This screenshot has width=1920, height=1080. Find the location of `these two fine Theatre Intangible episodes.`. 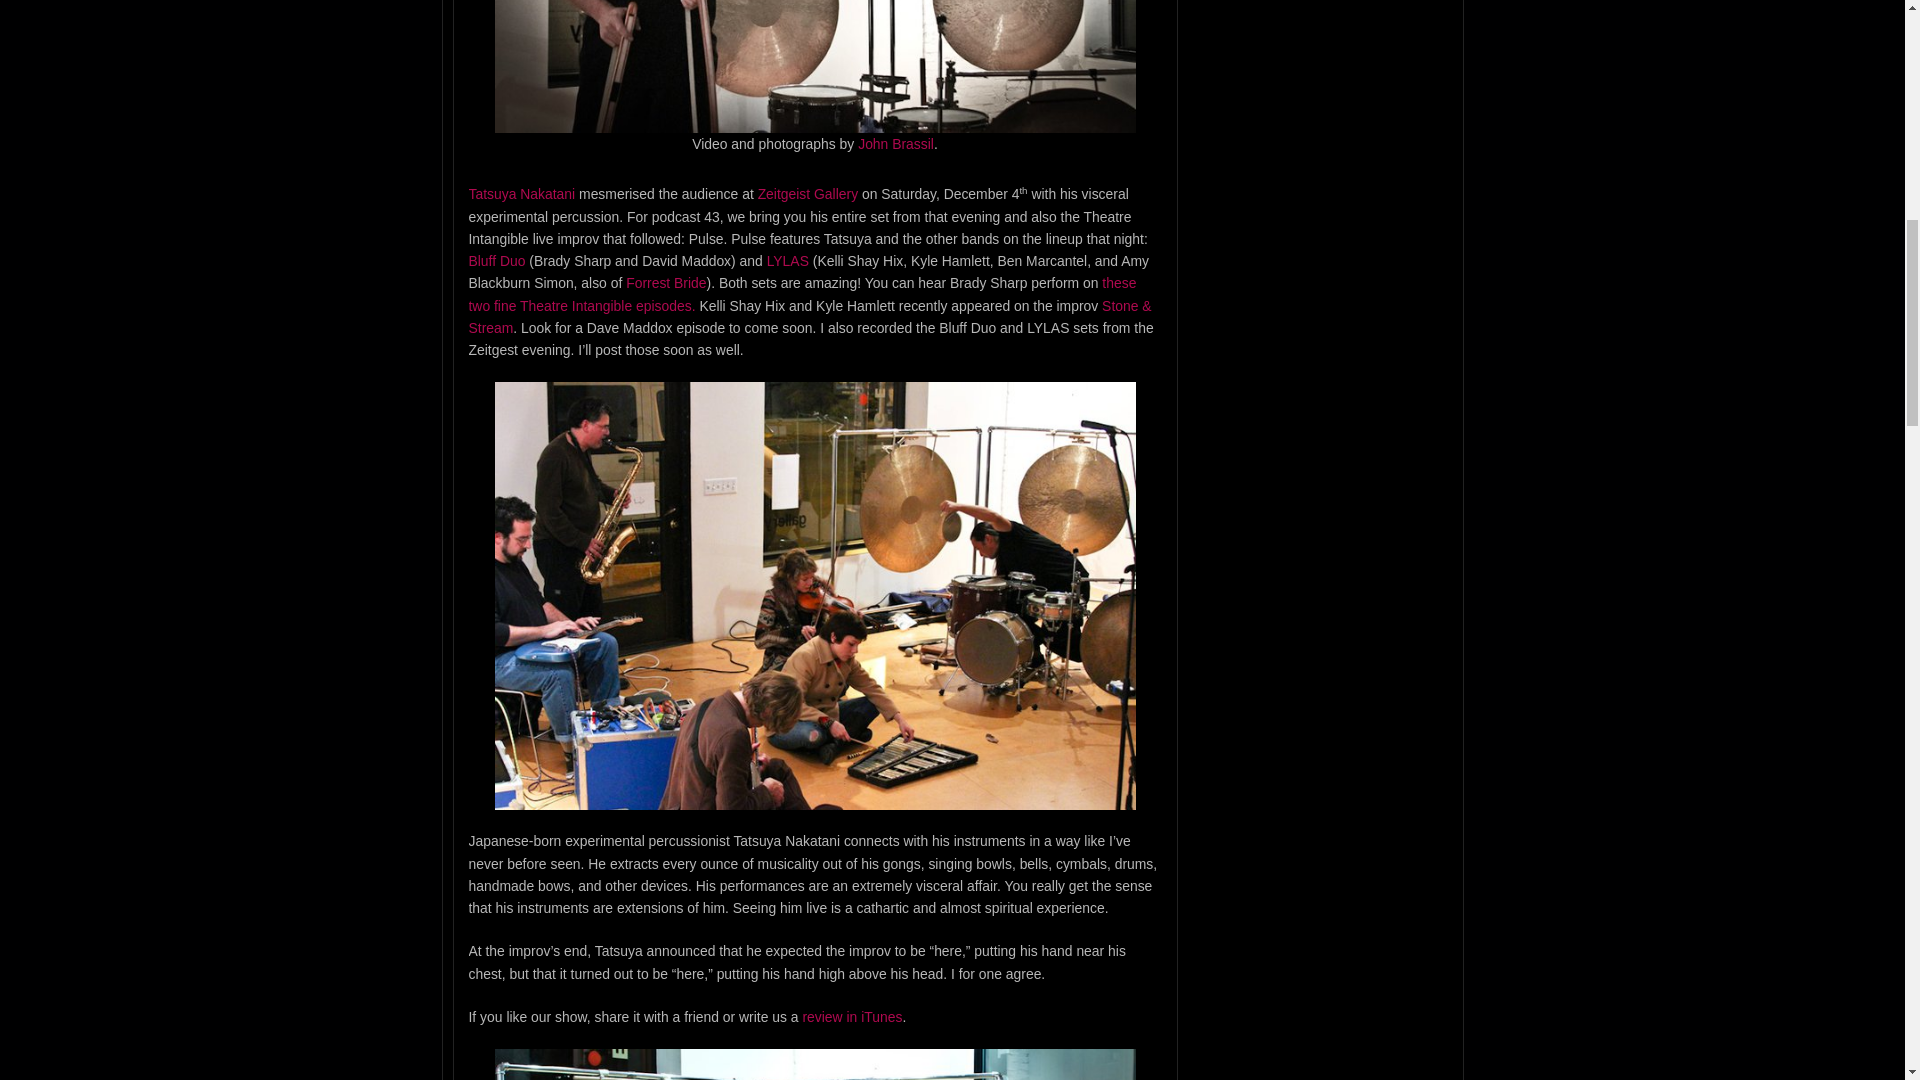

these two fine Theatre Intangible episodes. is located at coordinates (802, 294).